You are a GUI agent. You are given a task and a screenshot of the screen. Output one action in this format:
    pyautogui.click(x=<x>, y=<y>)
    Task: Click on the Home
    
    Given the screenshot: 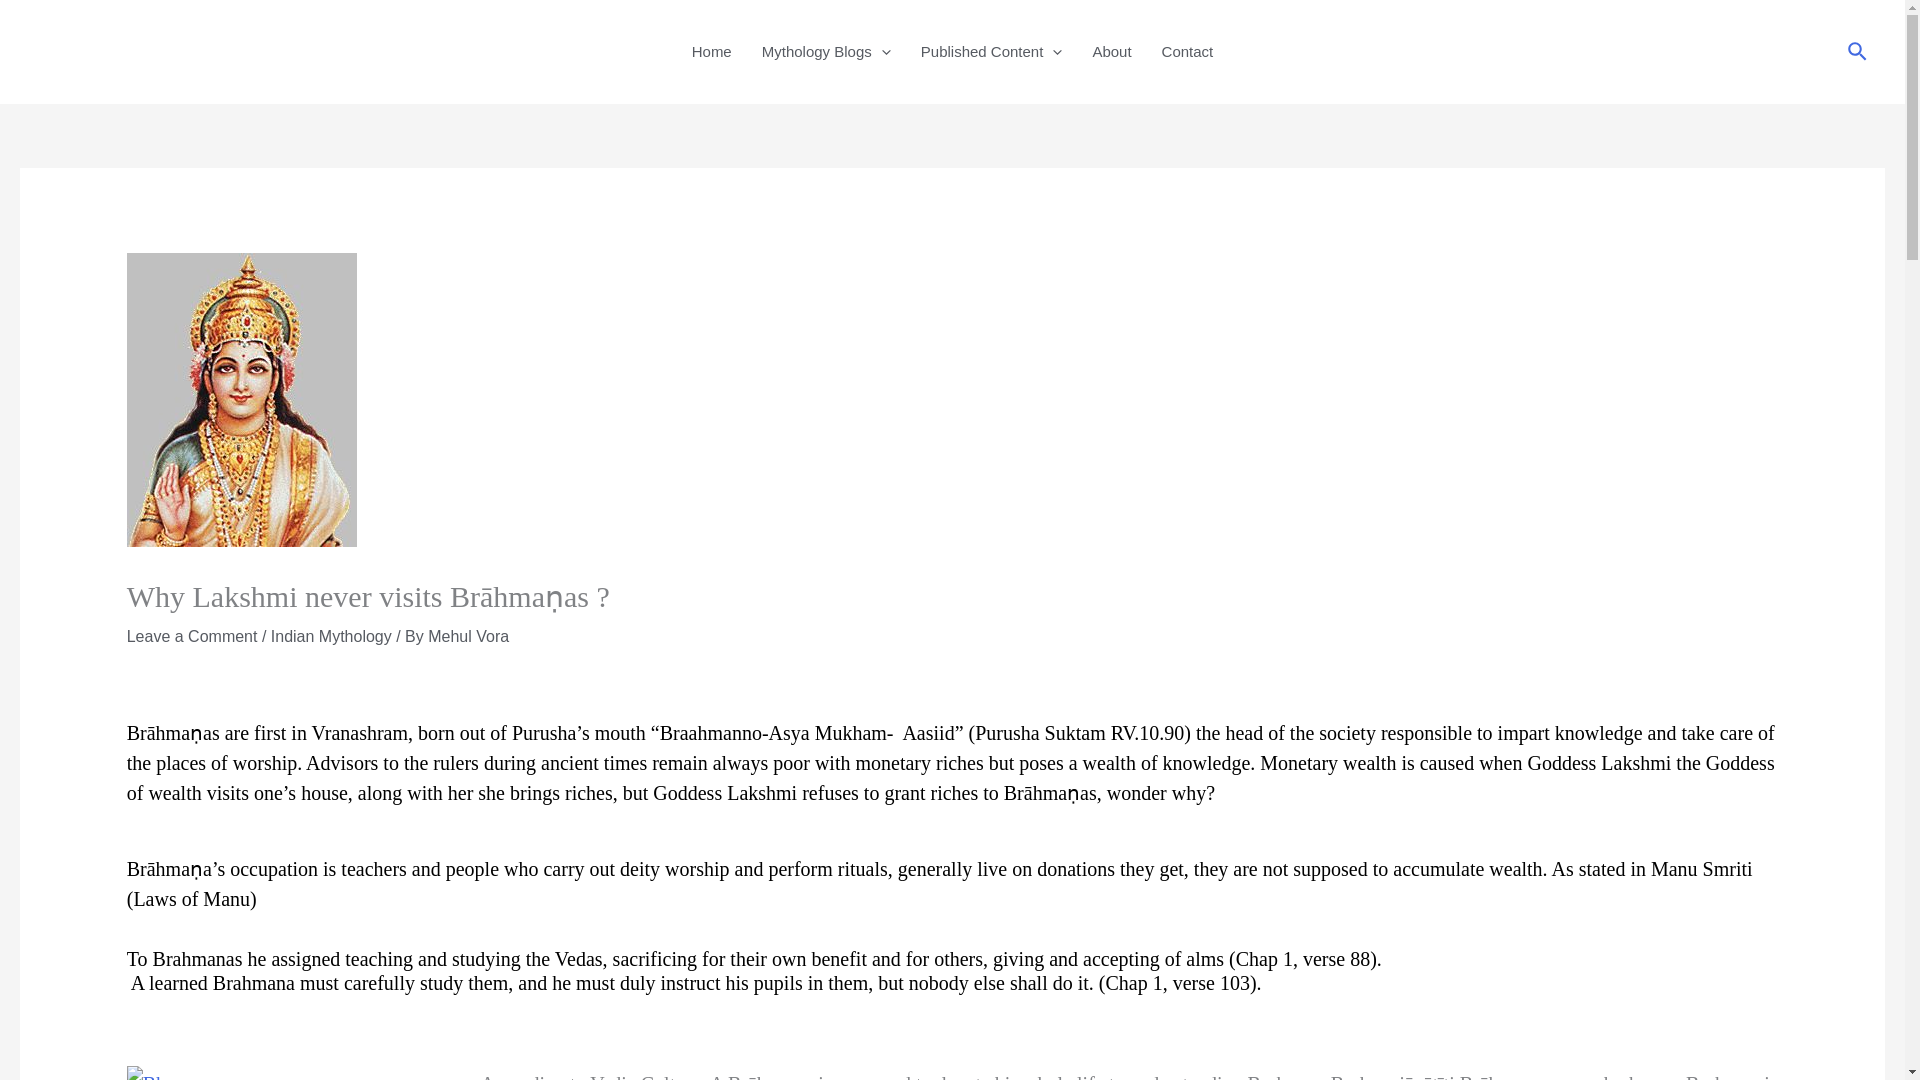 What is the action you would take?
    pyautogui.click(x=712, y=52)
    